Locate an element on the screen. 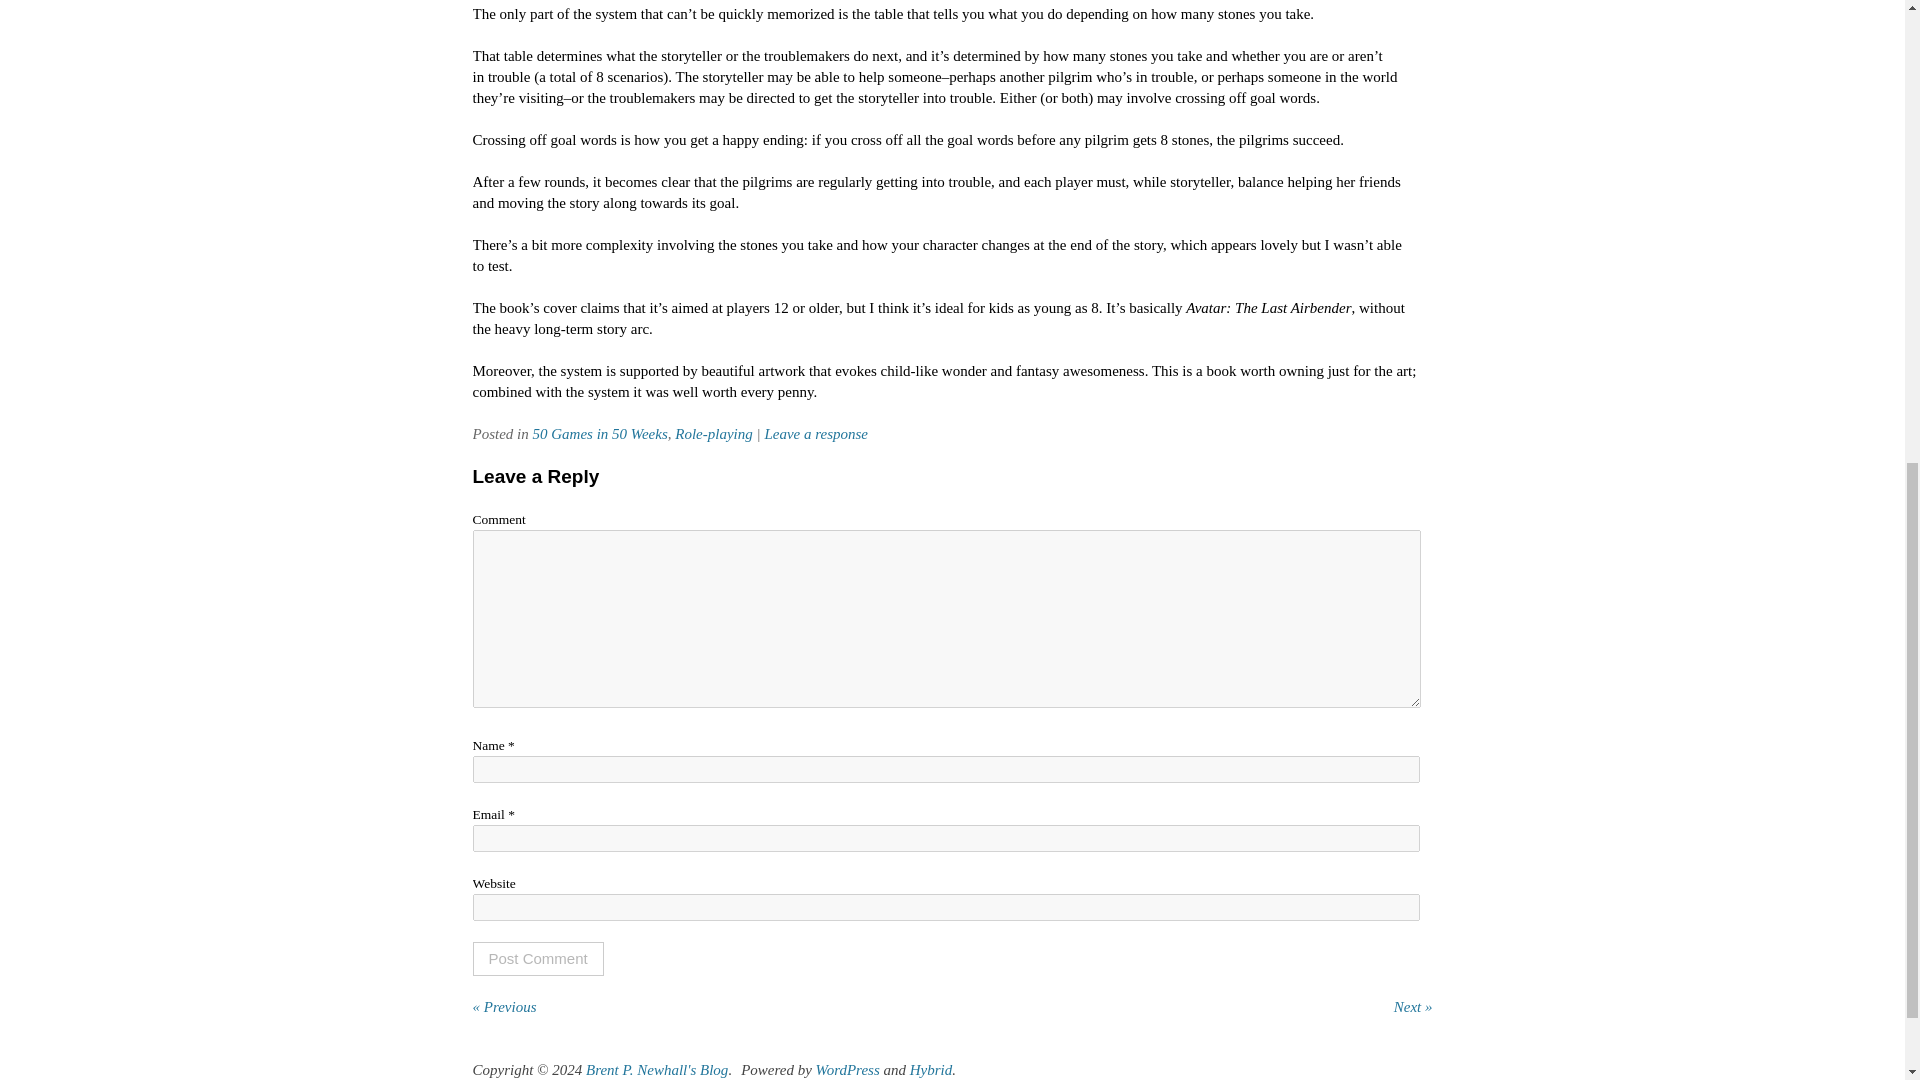 The width and height of the screenshot is (1920, 1080). Post Comment is located at coordinates (537, 958).